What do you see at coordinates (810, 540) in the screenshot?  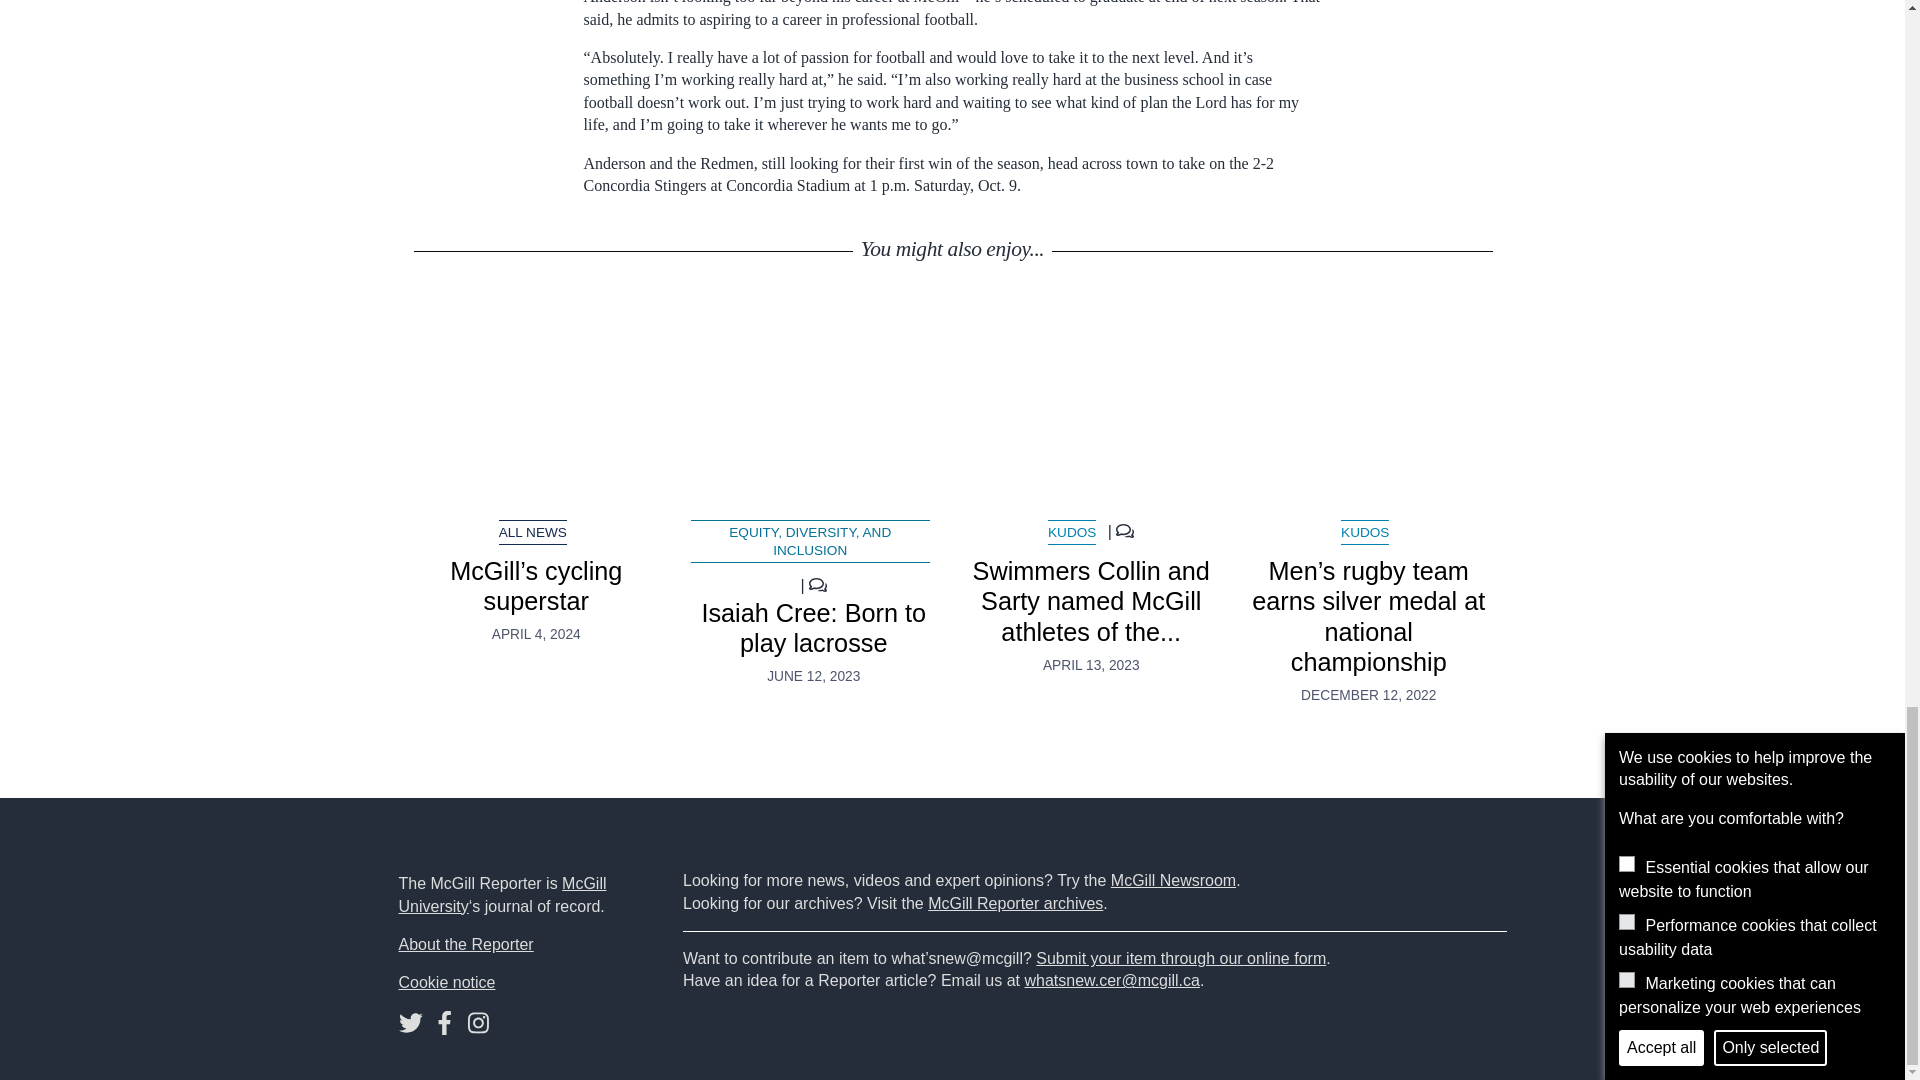 I see `EQUITY, DIVERSITY, AND INCLUSION` at bounding box center [810, 540].